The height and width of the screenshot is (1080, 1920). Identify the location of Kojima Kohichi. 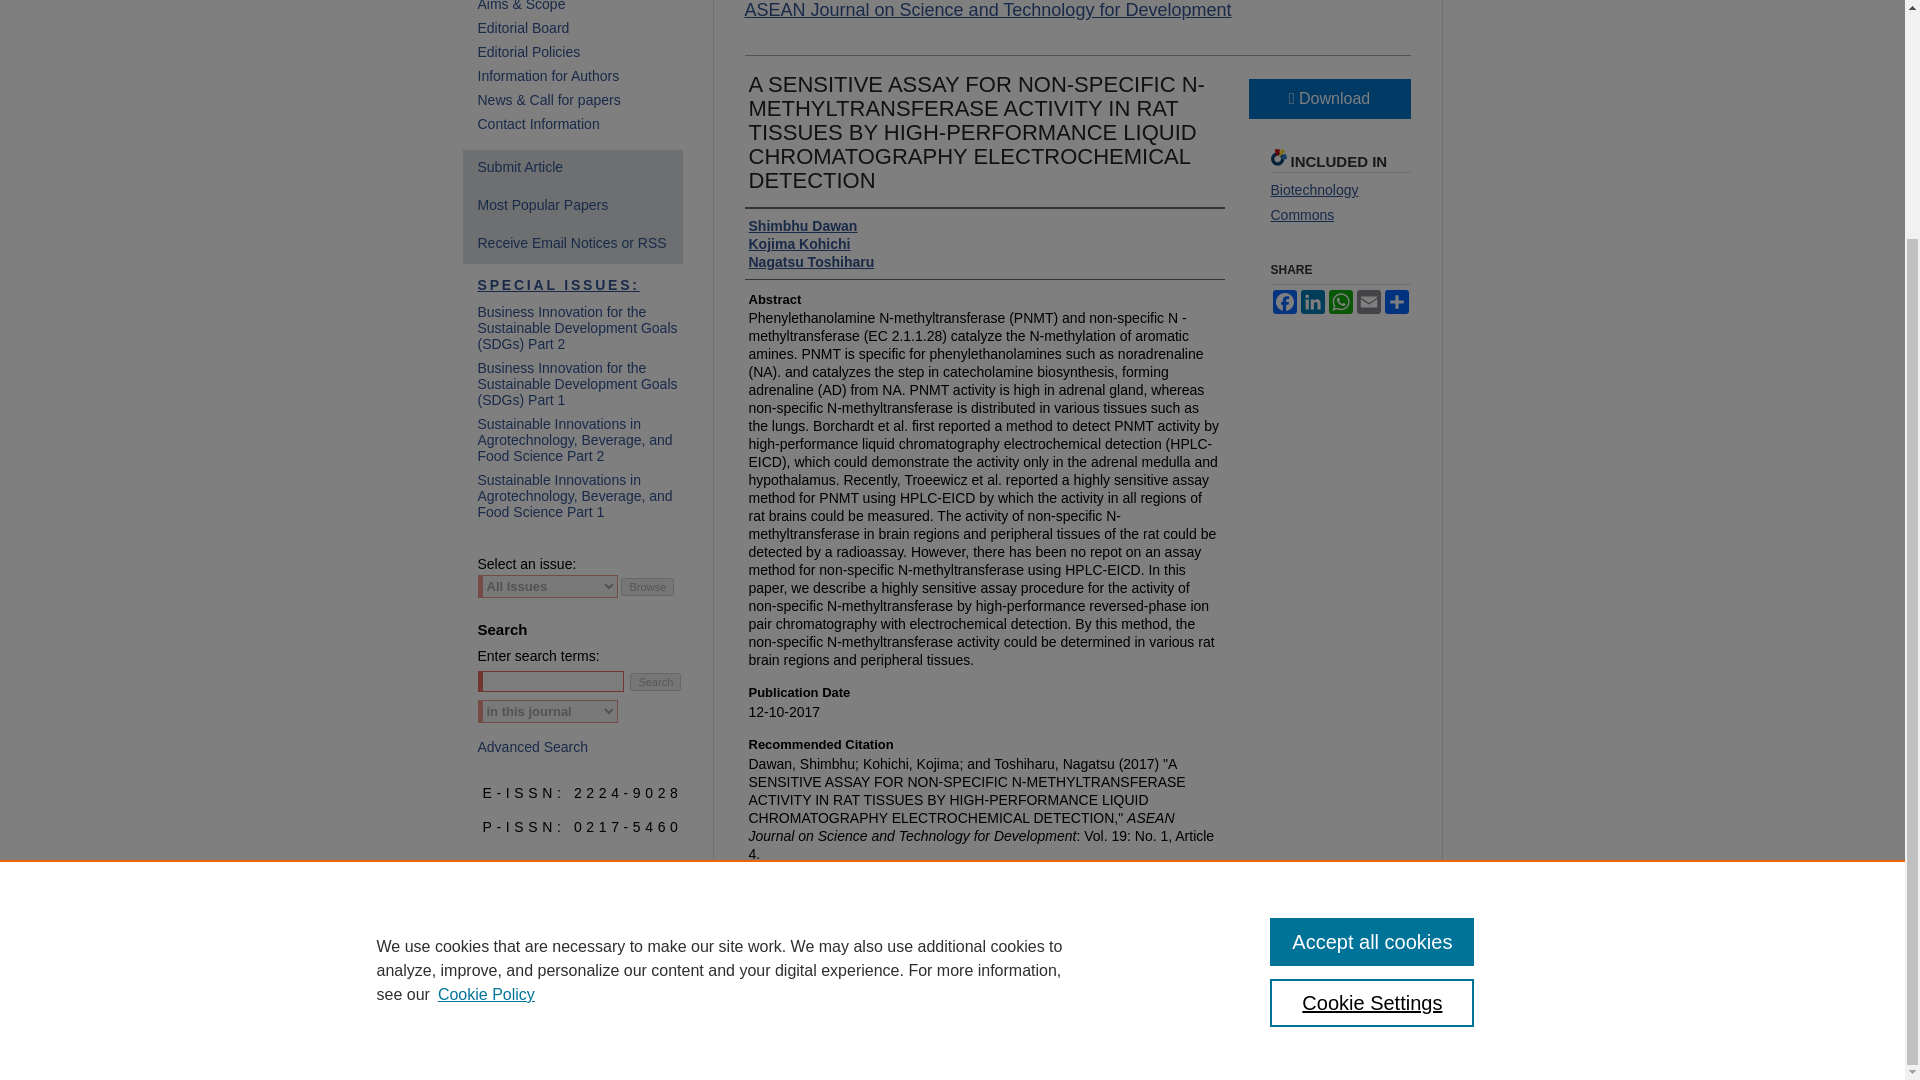
(799, 244).